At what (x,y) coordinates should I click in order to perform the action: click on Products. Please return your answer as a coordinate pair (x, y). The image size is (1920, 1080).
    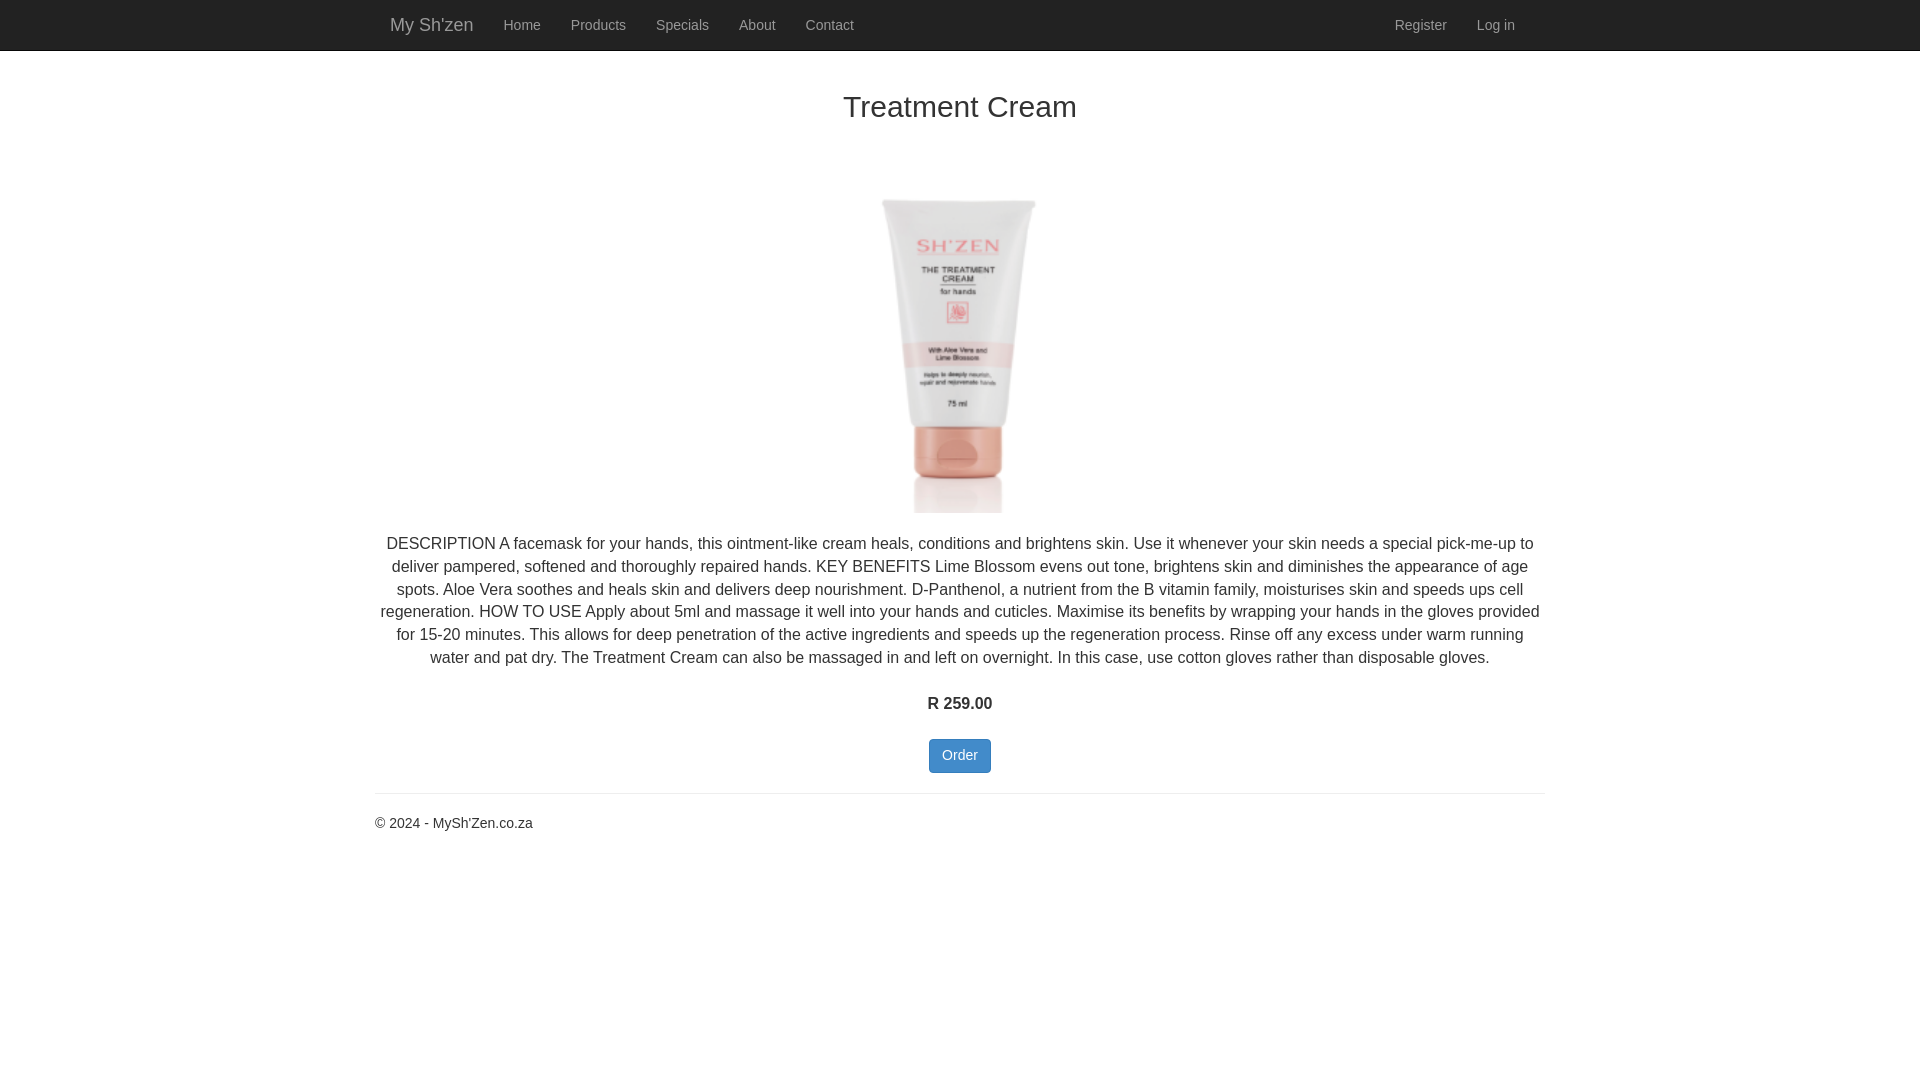
    Looking at the image, I should click on (598, 24).